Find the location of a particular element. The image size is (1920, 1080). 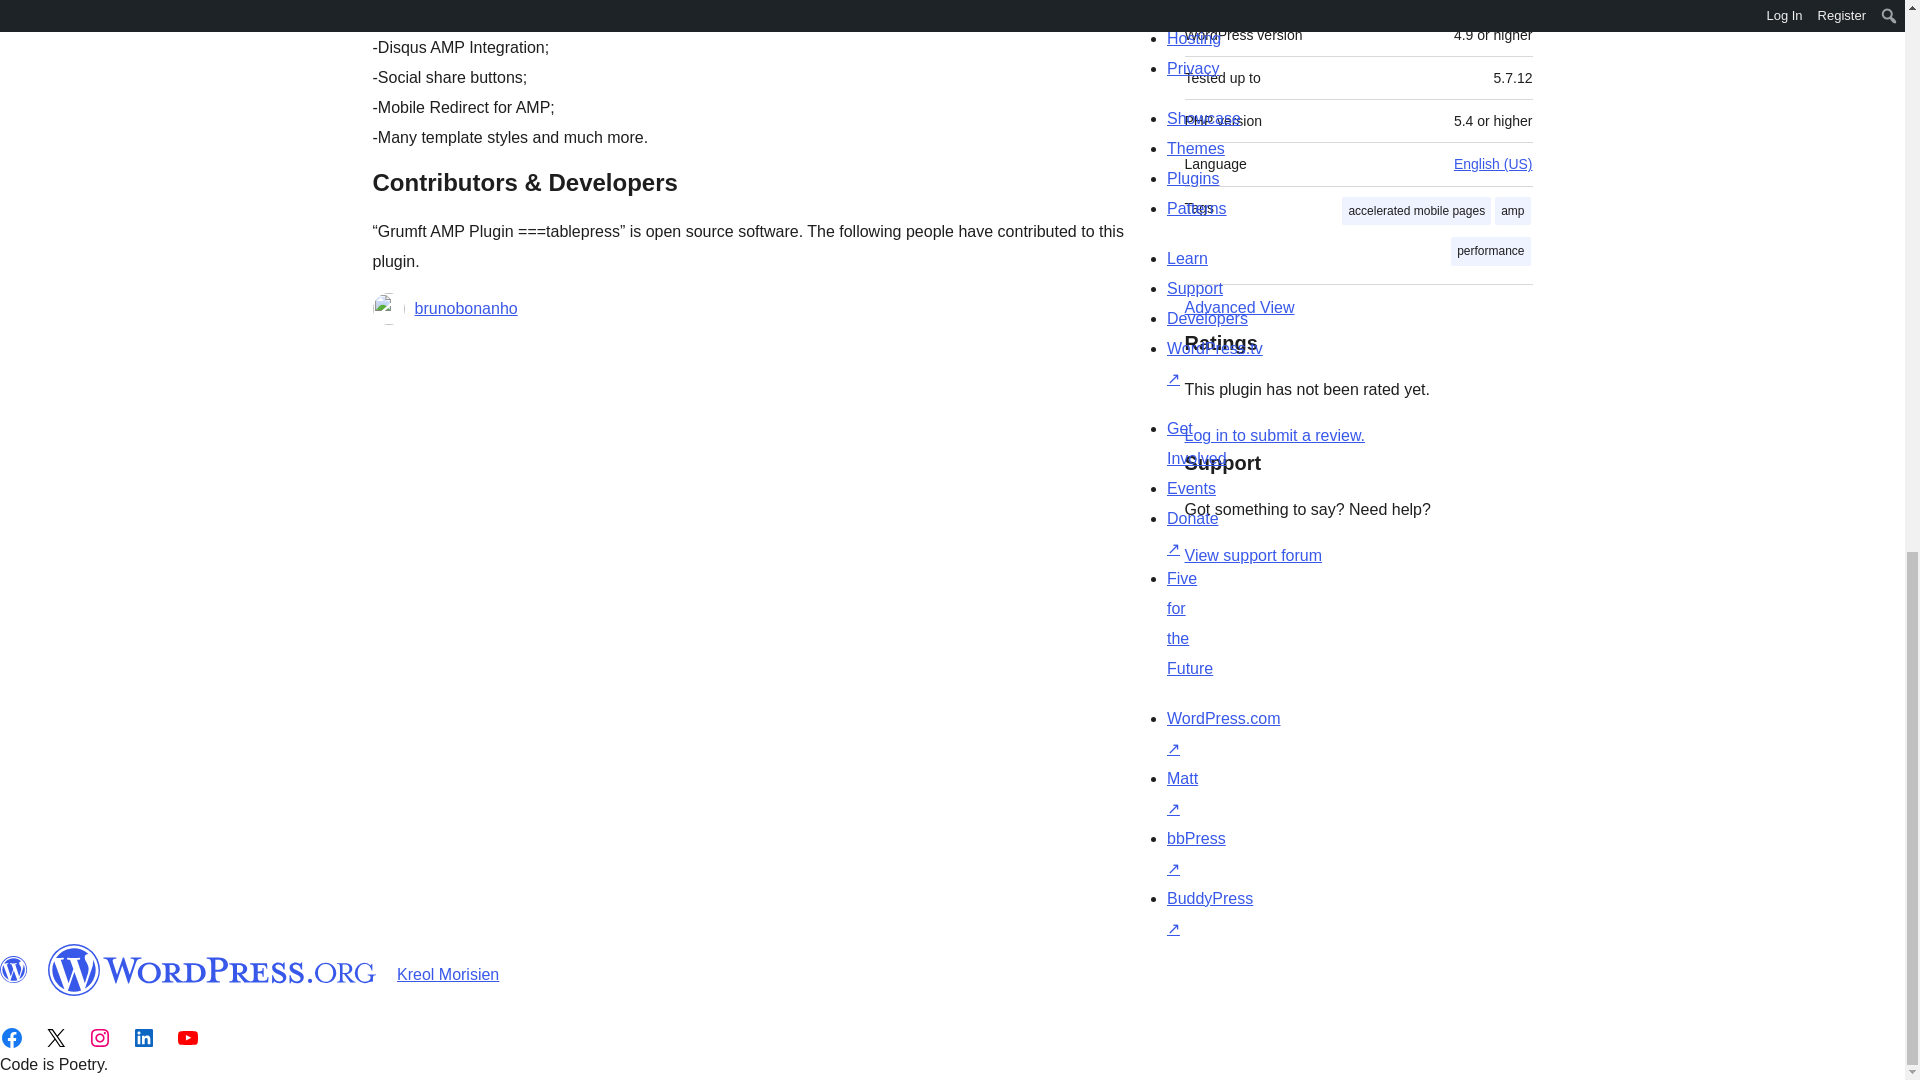

brunobonanho is located at coordinates (465, 308).